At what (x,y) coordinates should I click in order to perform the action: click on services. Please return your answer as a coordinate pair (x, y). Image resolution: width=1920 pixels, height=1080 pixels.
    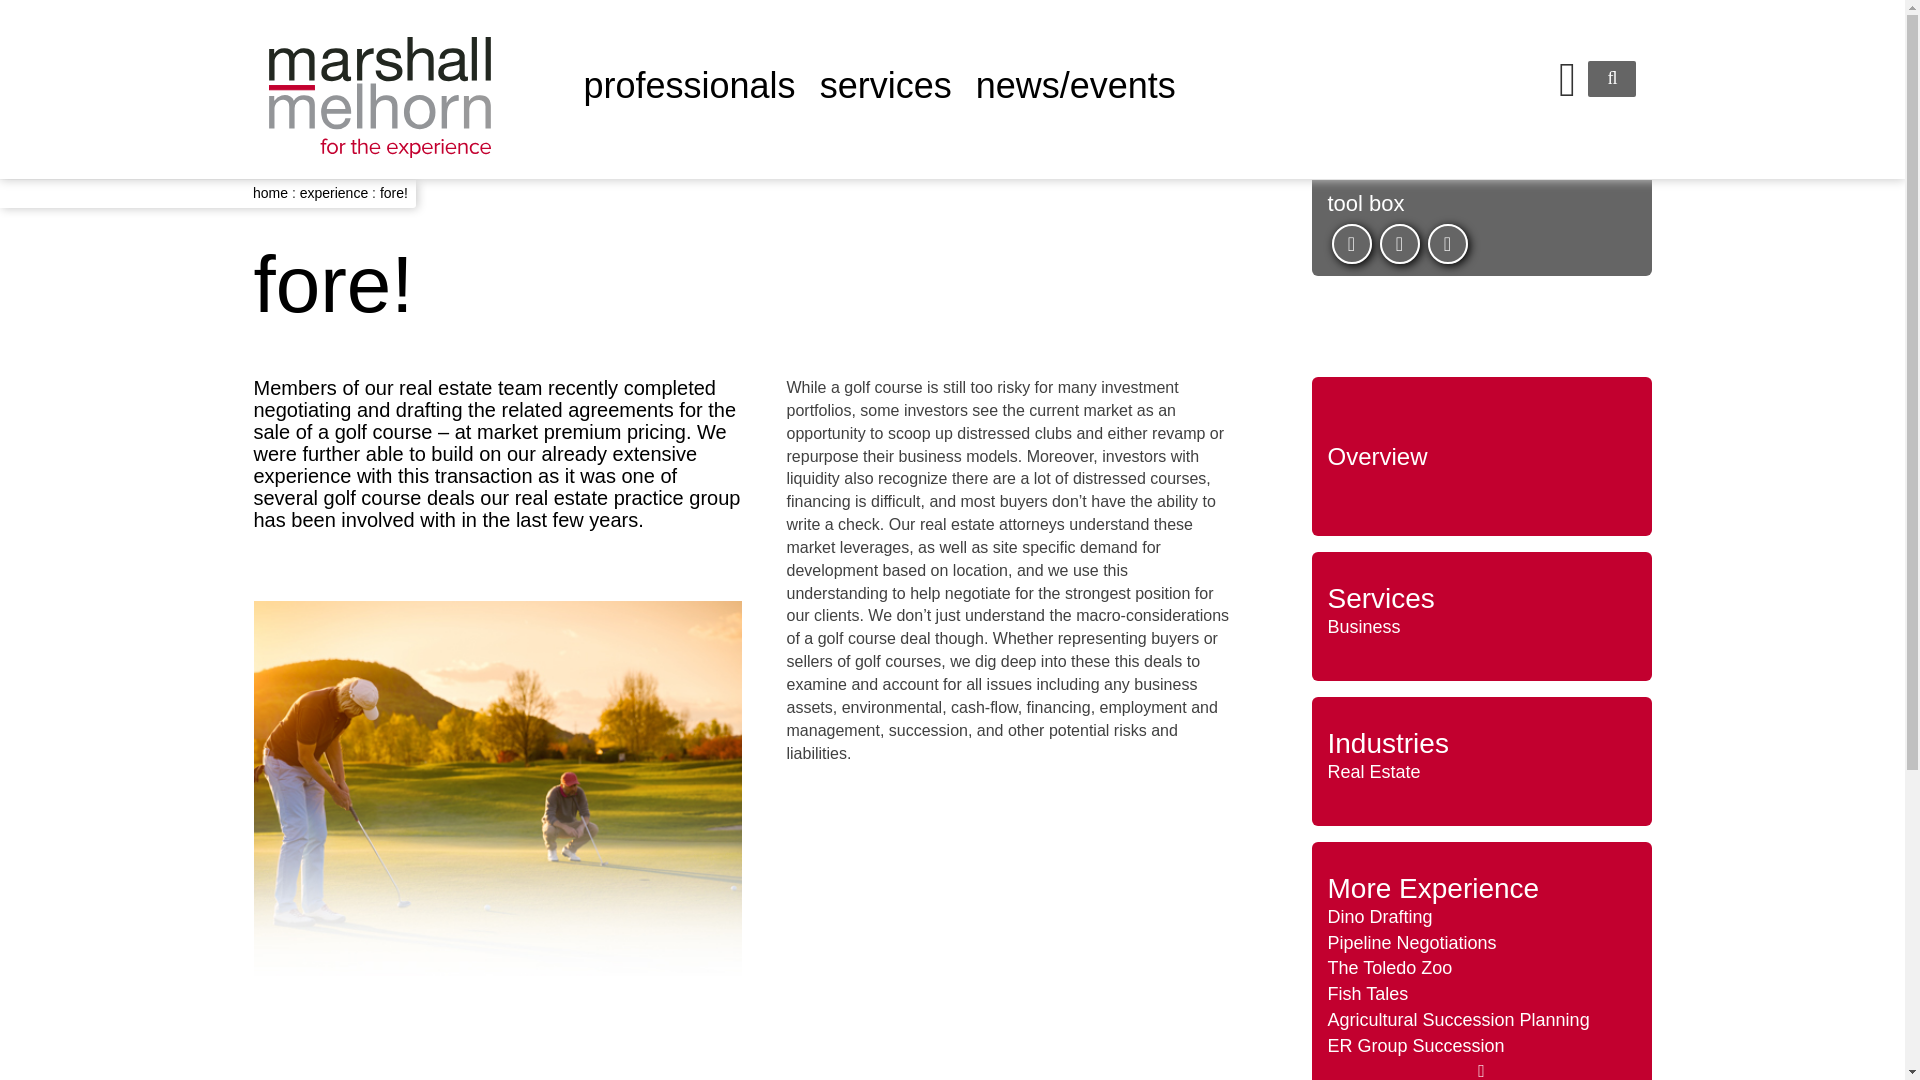
    Looking at the image, I should click on (886, 84).